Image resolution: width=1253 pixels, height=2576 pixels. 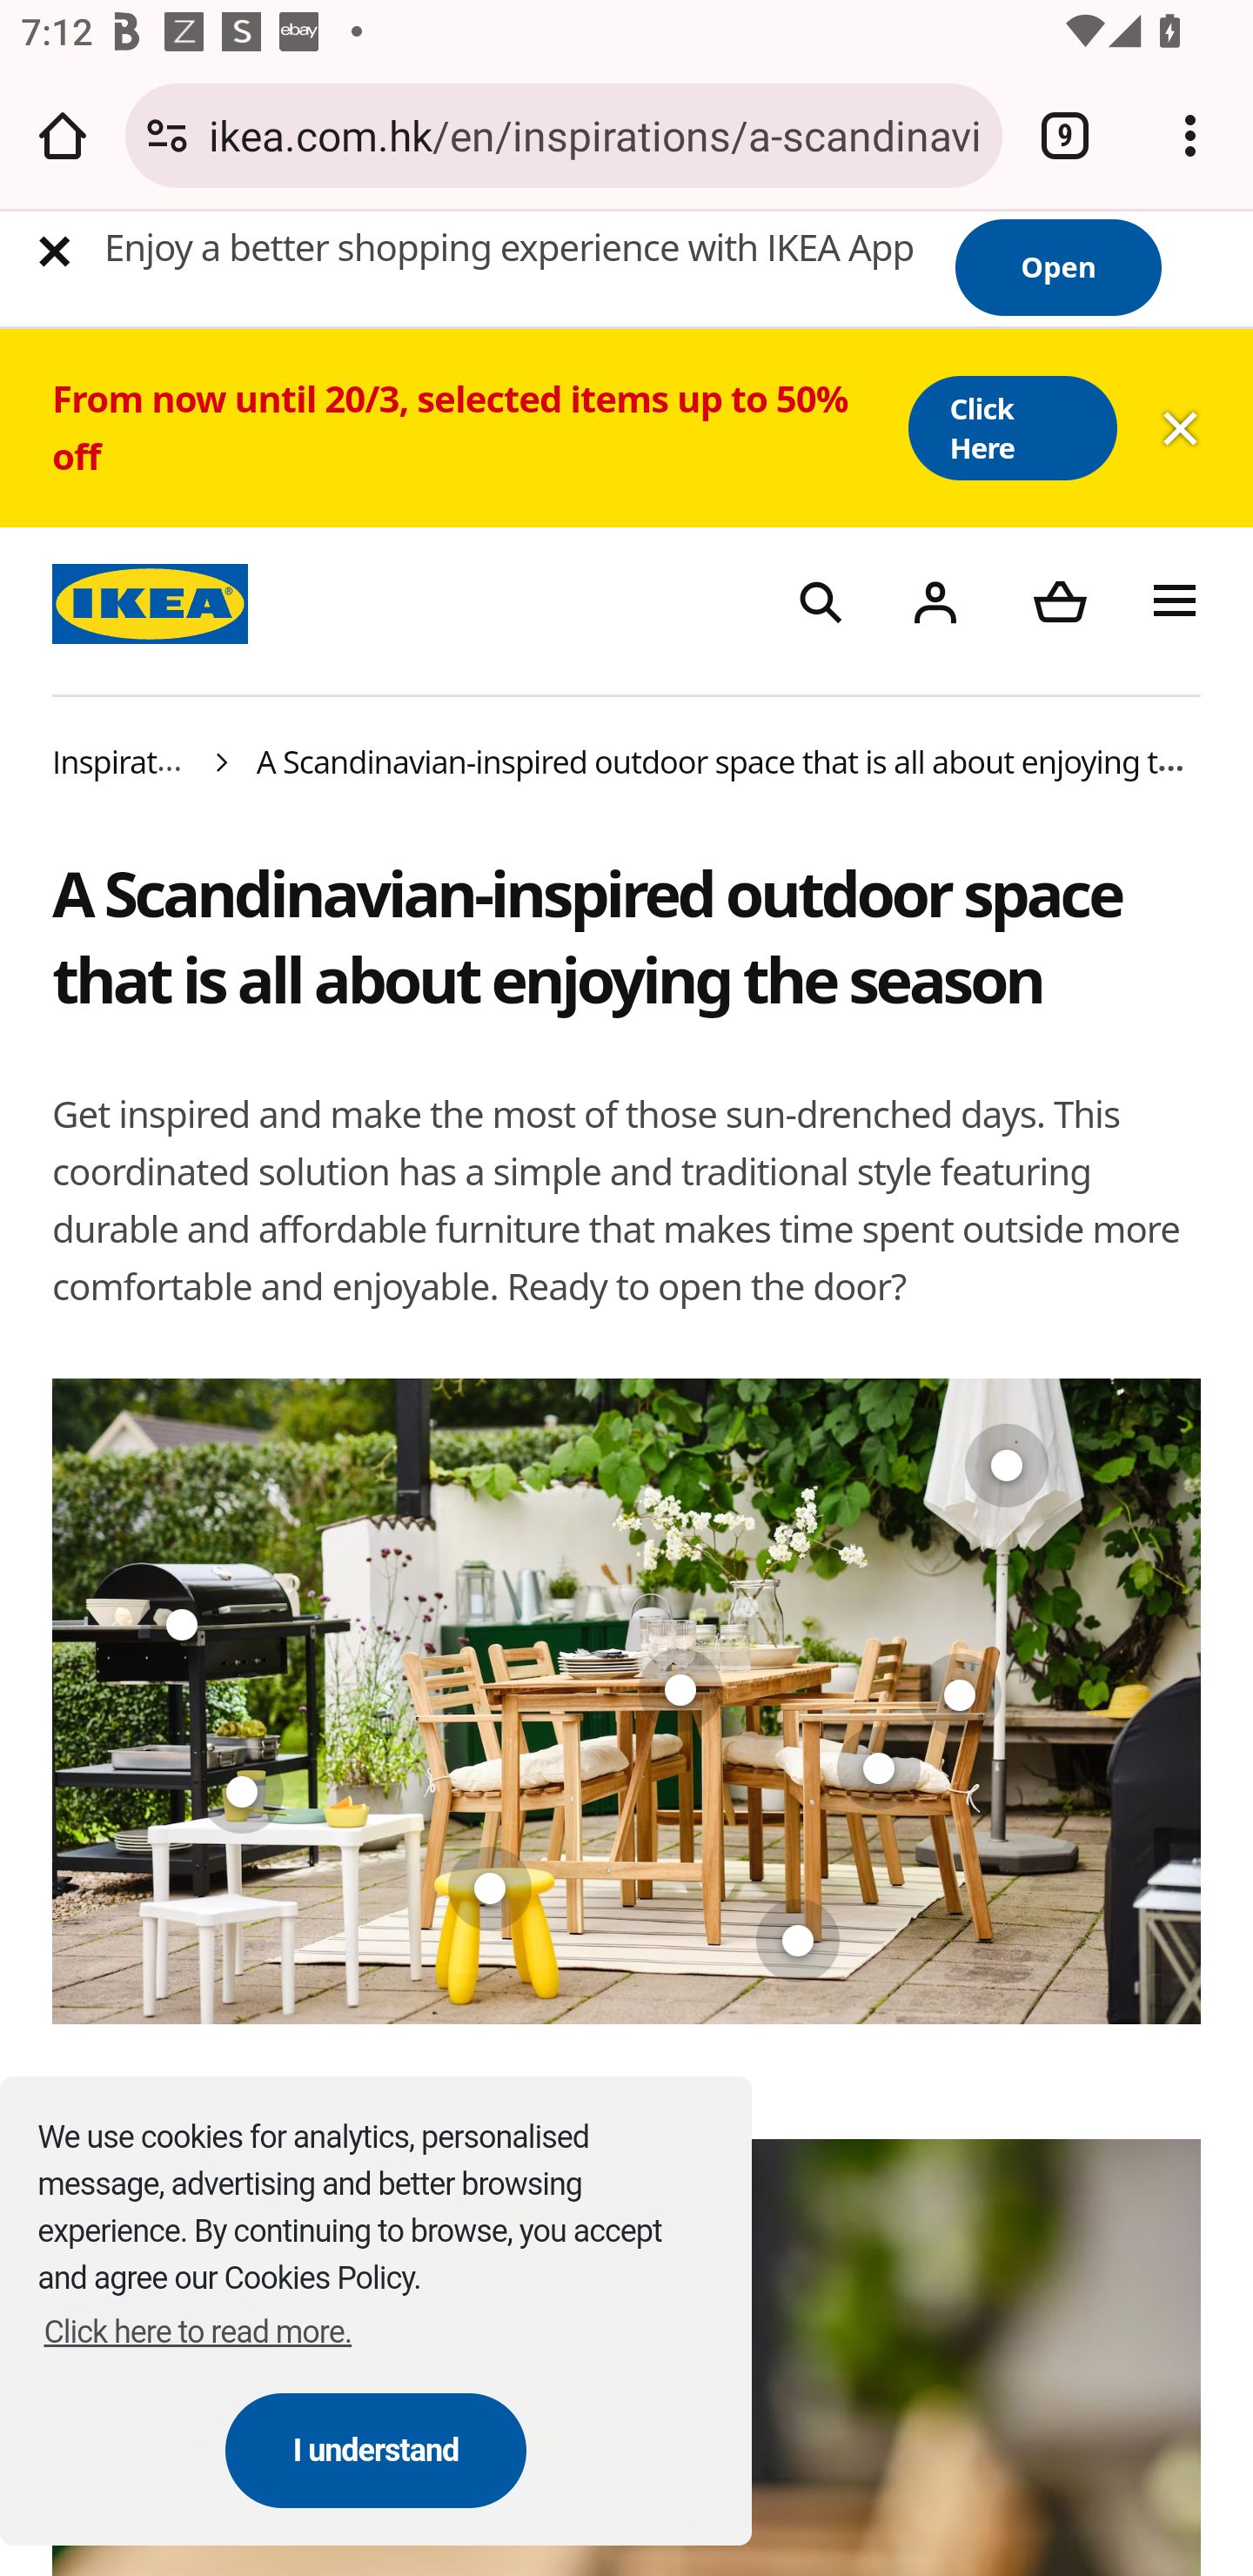 What do you see at coordinates (155, 600) in the screenshot?
I see `IKEA` at bounding box center [155, 600].